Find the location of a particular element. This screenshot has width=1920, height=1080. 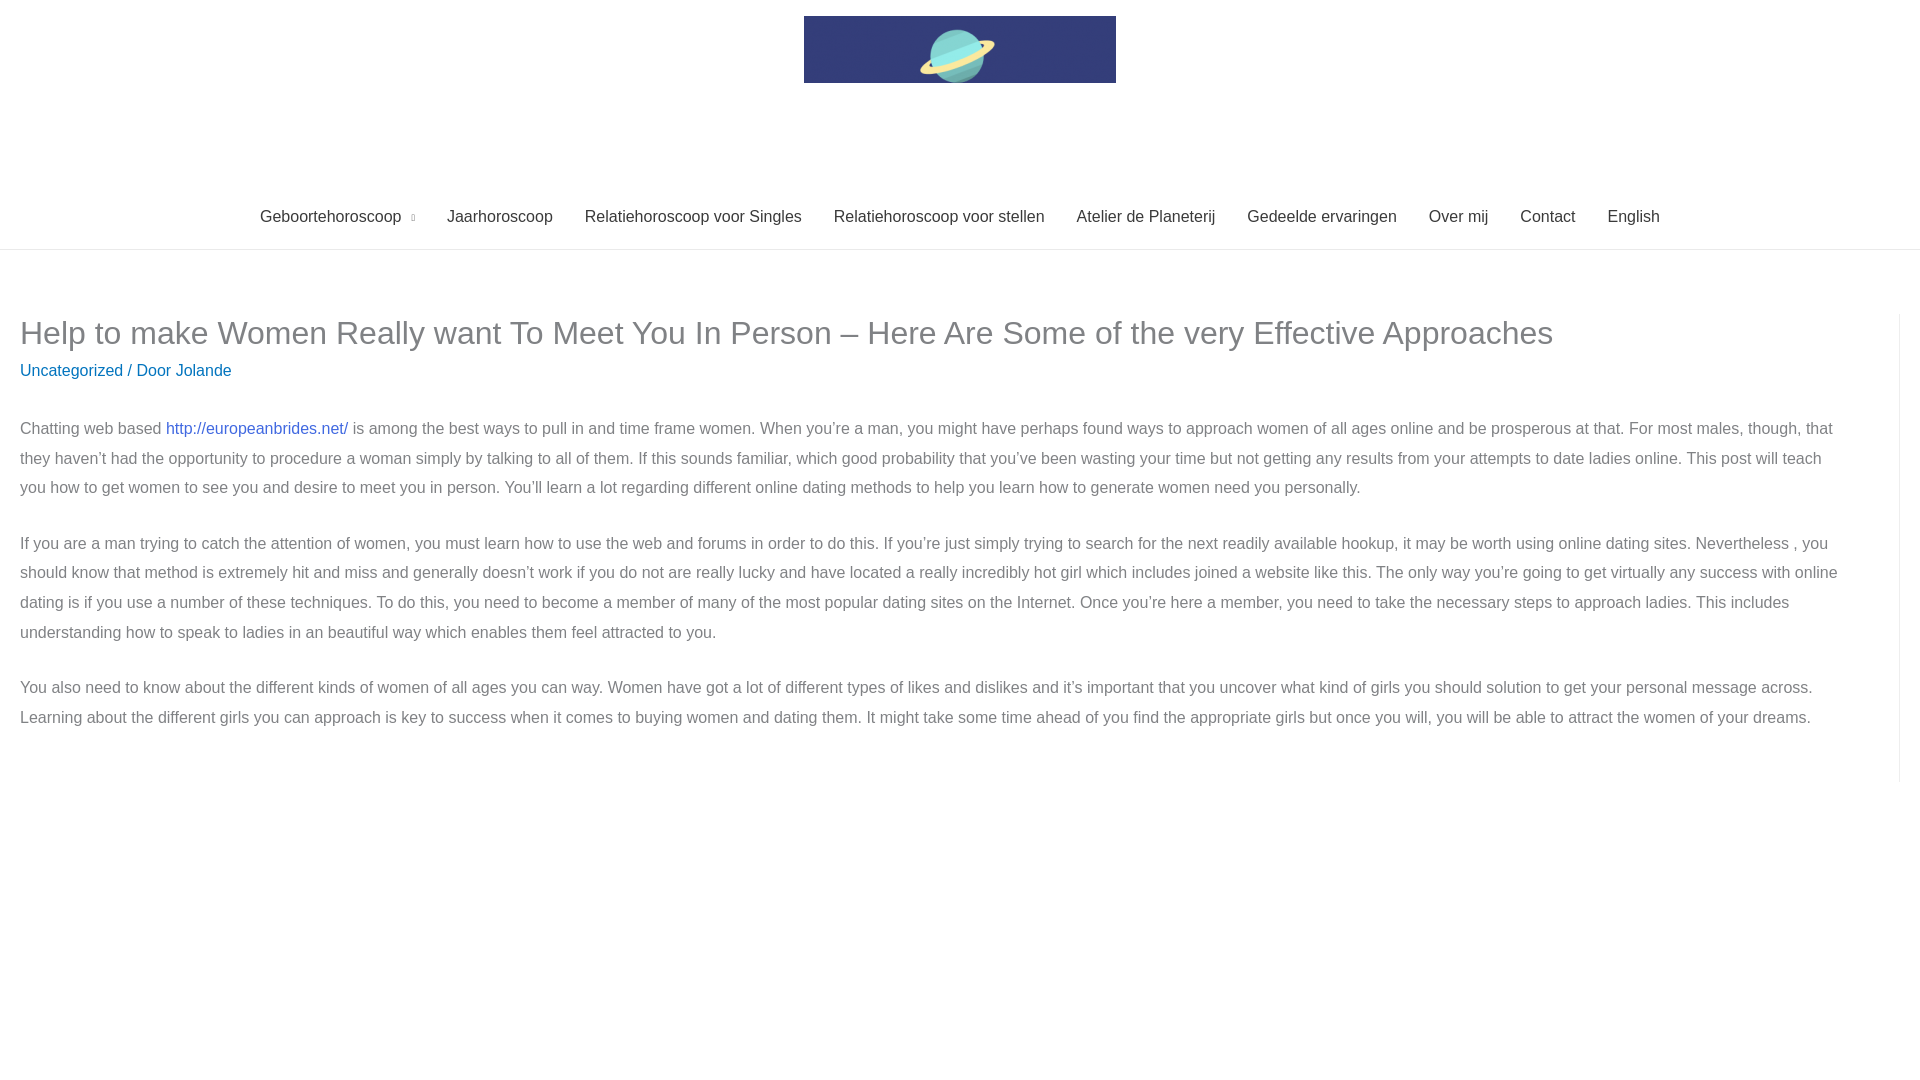

Over mij is located at coordinates (1459, 216).